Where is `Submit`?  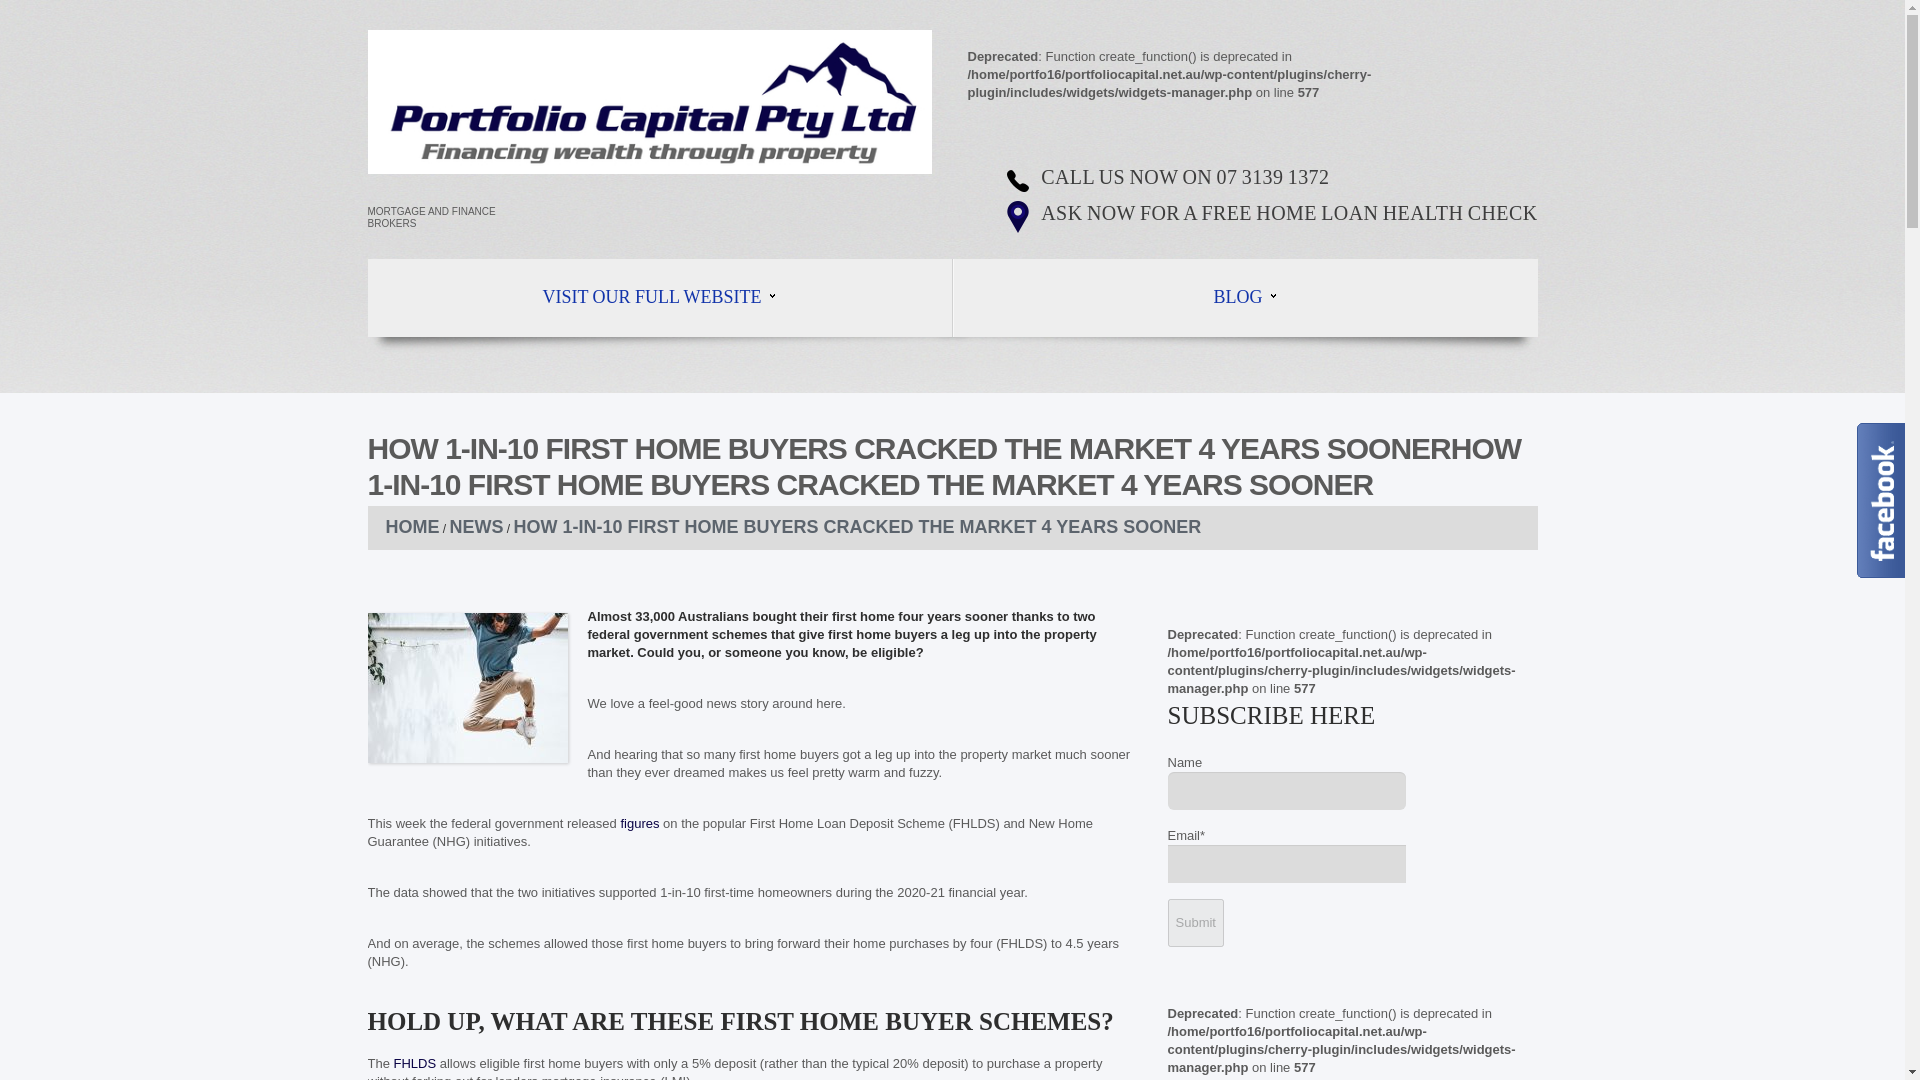
Submit is located at coordinates (1196, 922).